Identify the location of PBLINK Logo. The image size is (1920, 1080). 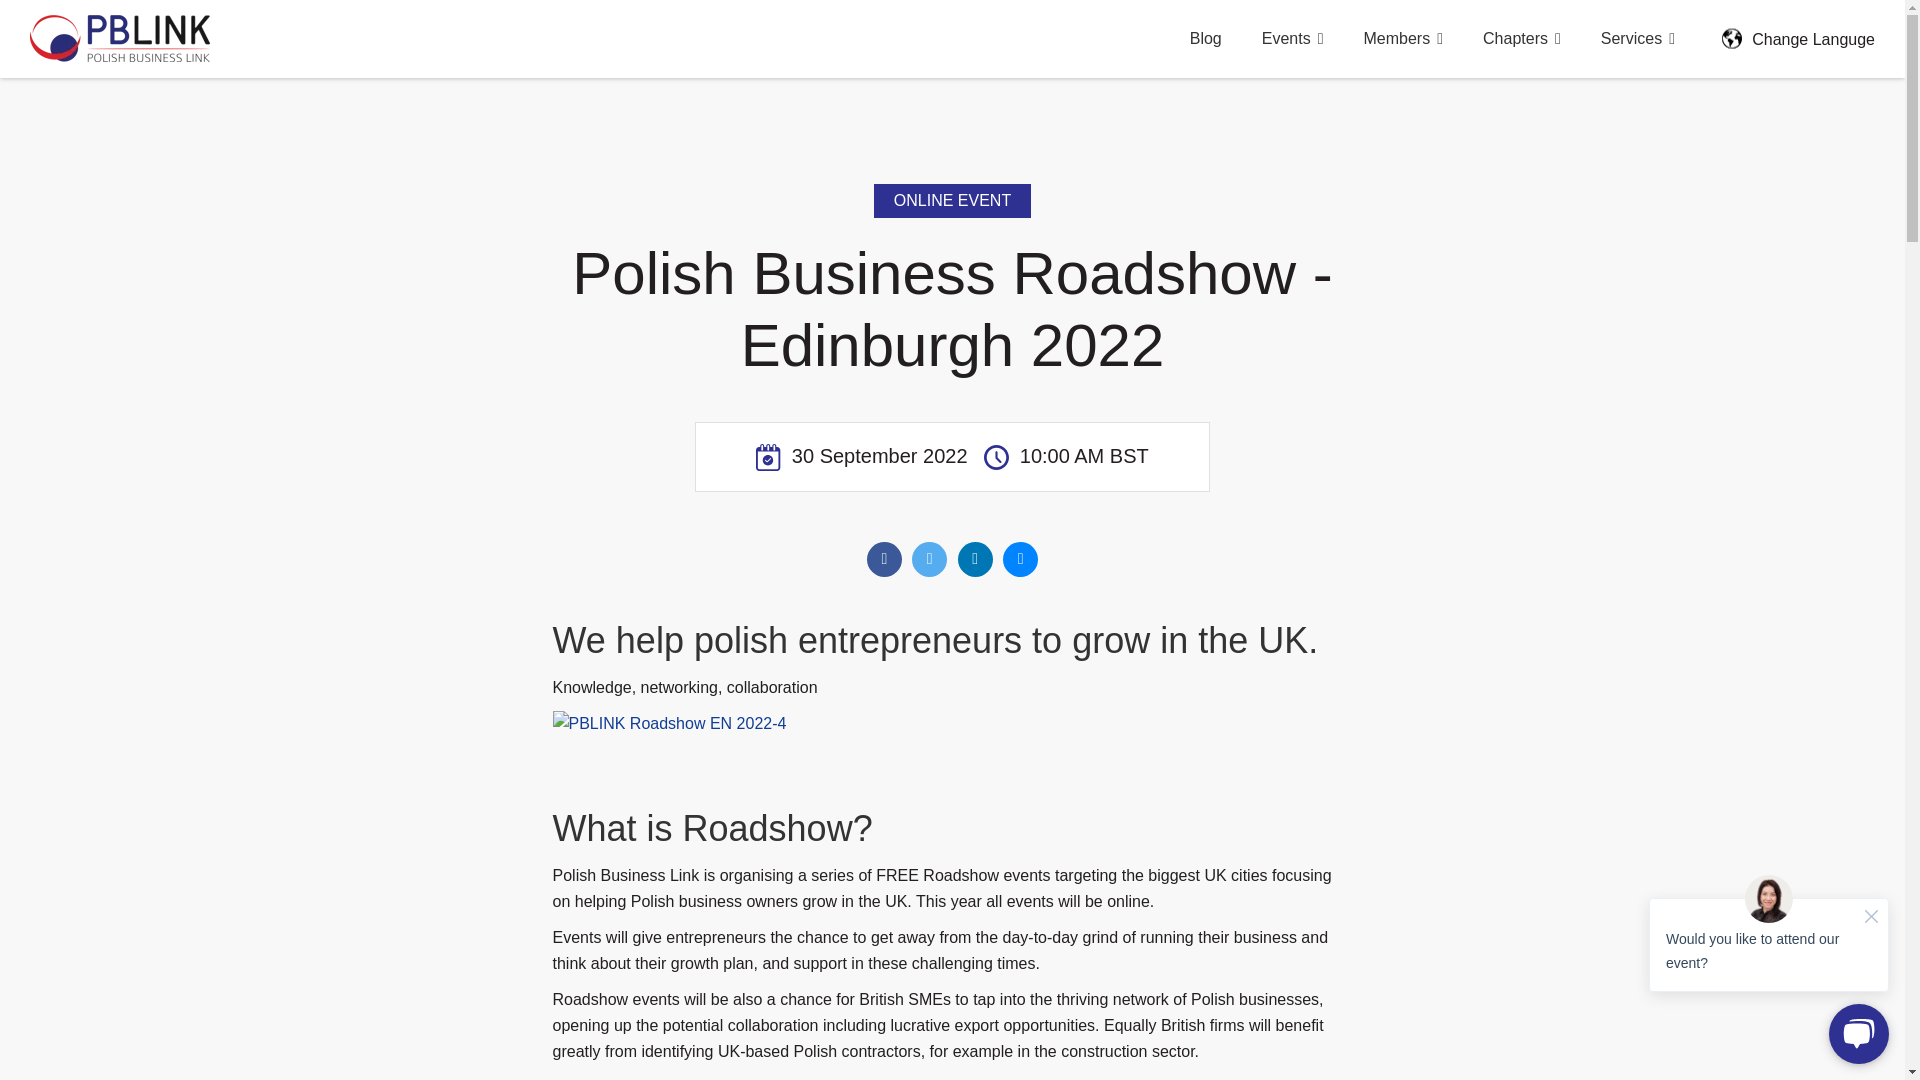
(120, 38).